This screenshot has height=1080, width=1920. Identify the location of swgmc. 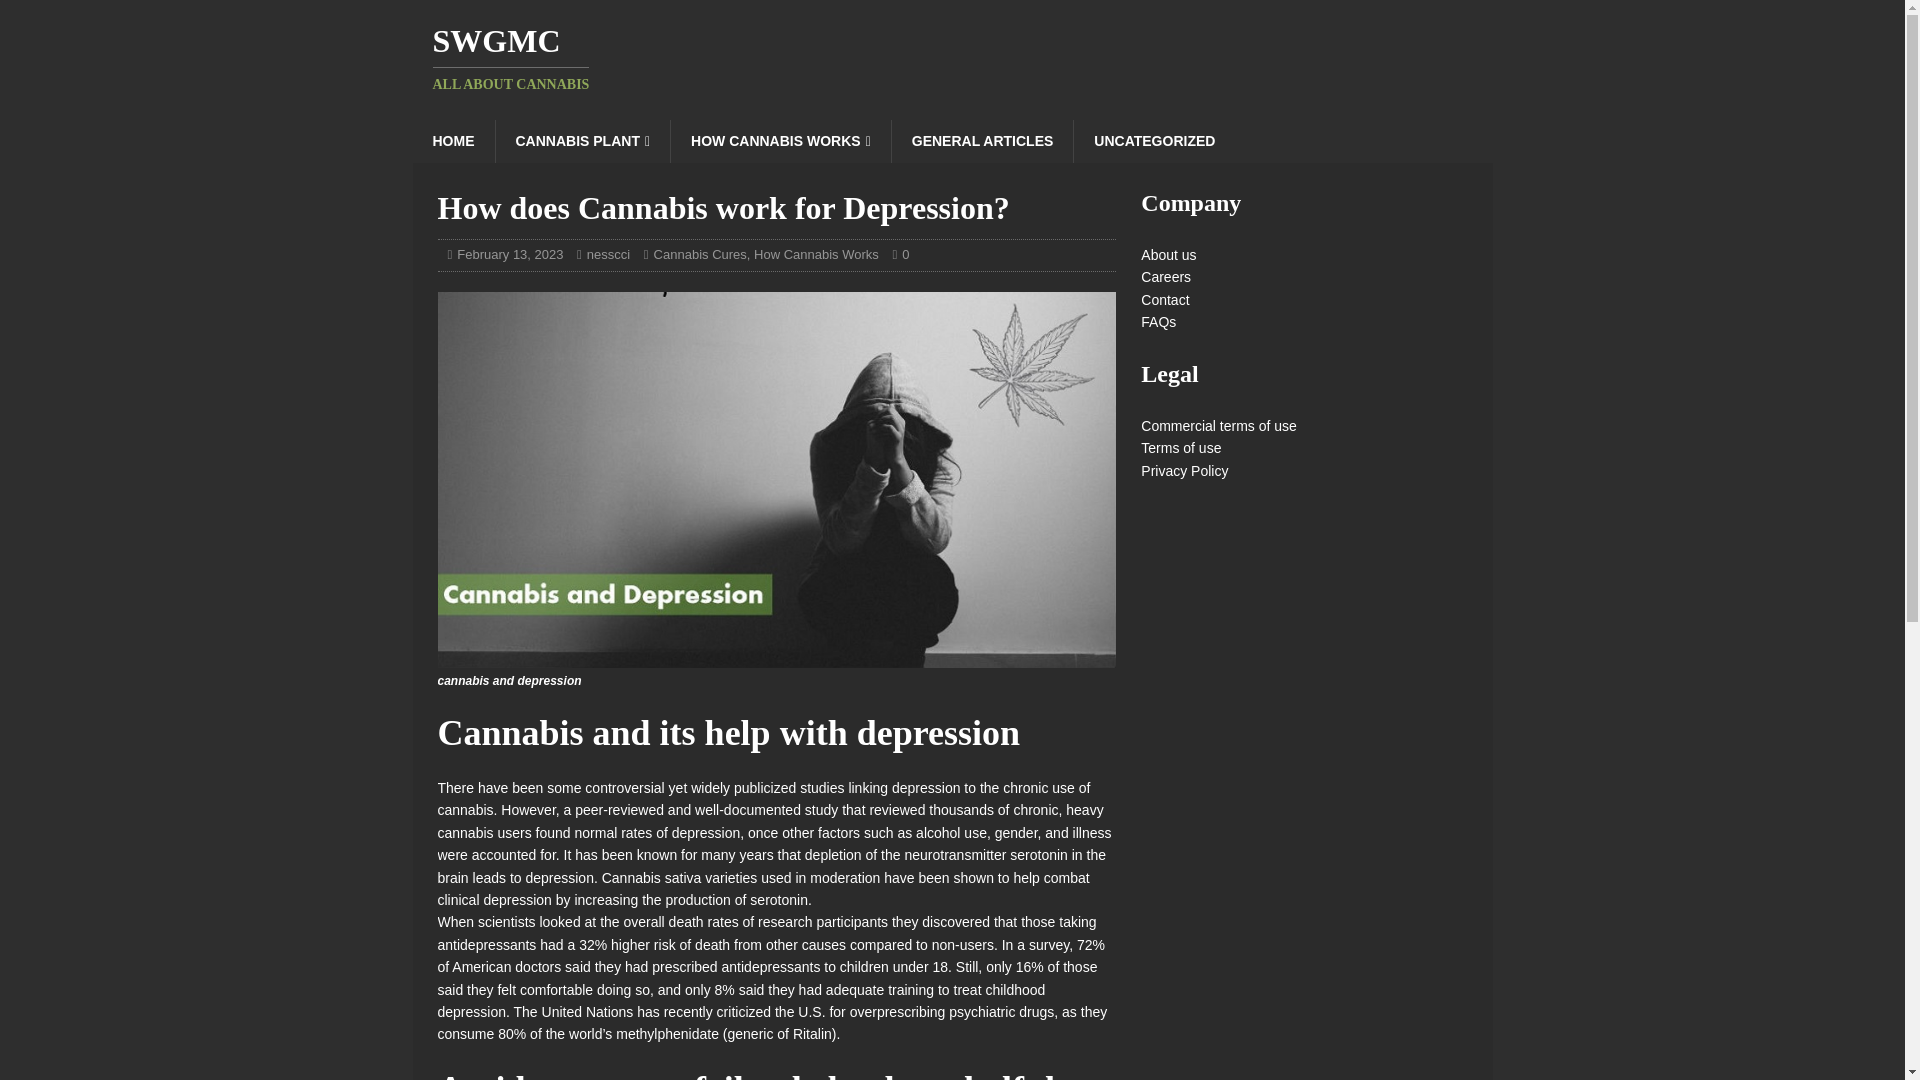
(952, 58).